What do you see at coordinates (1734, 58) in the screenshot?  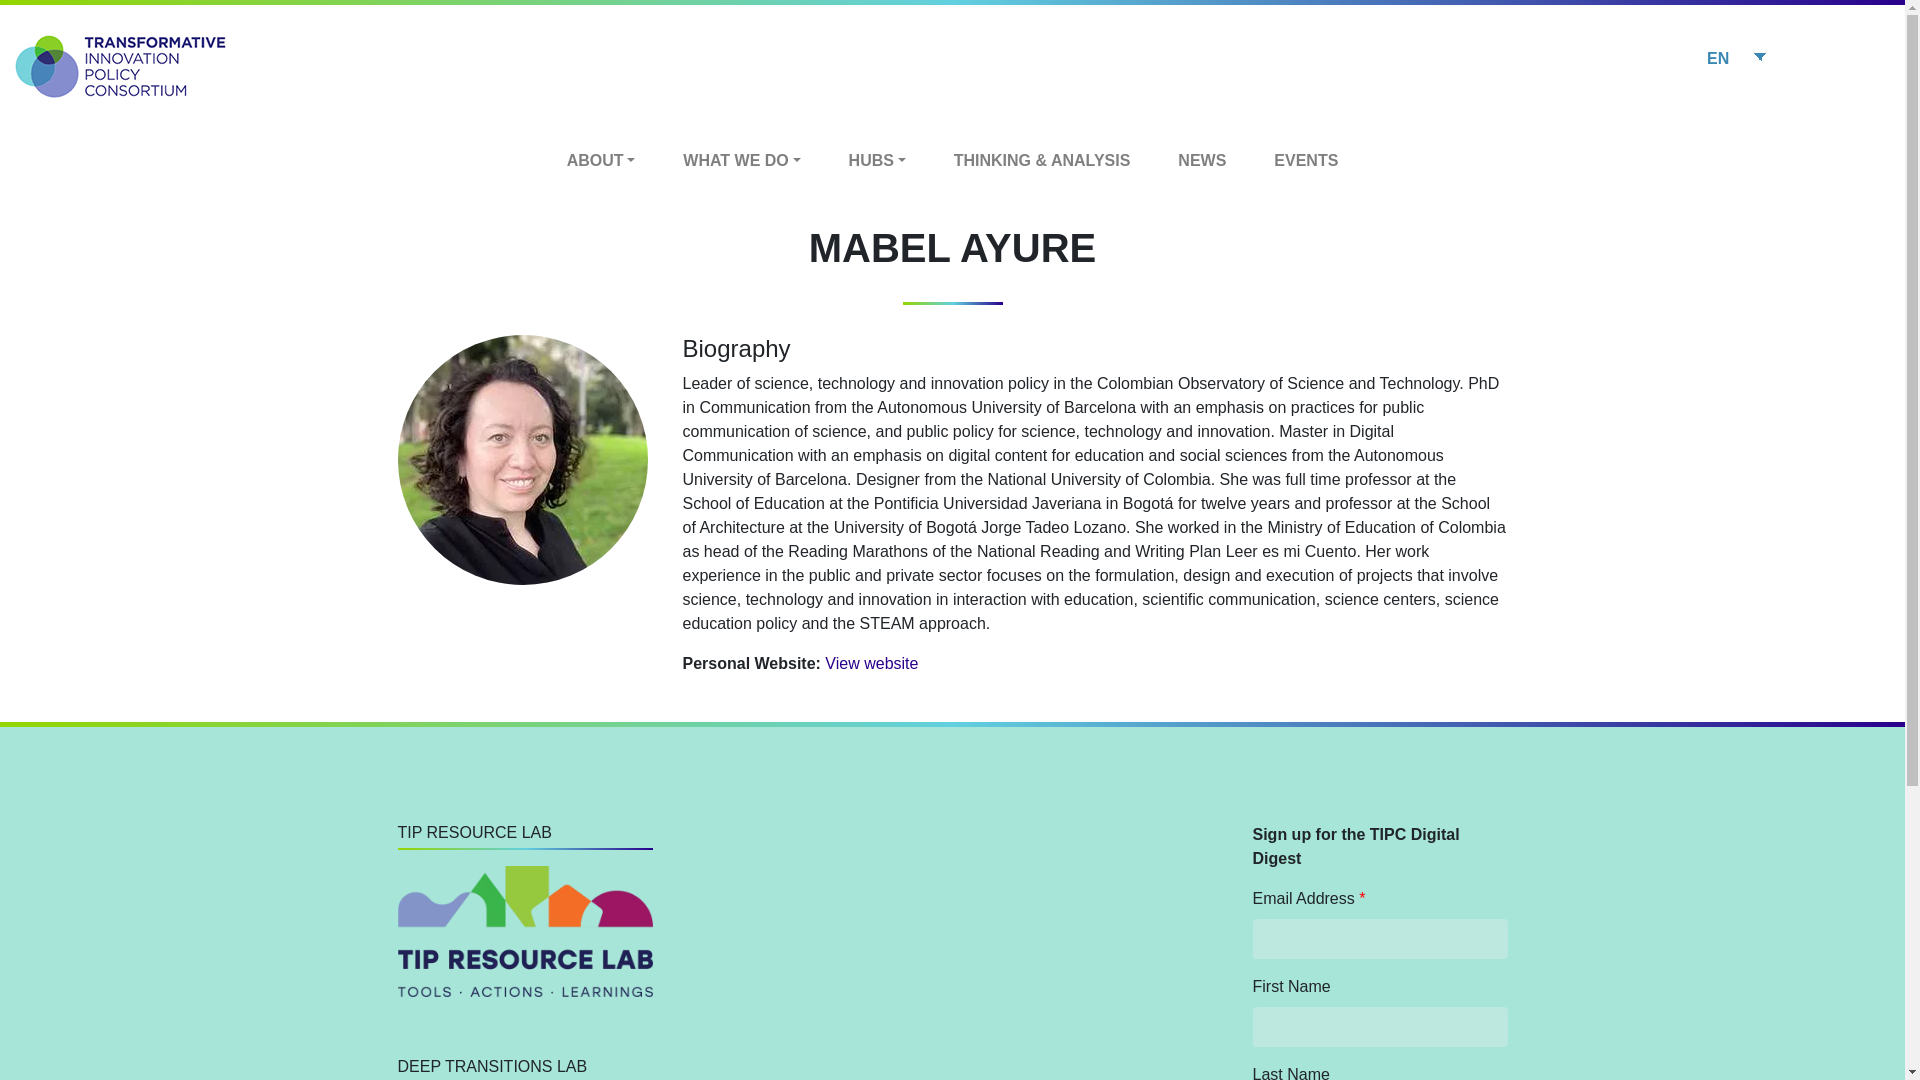 I see `EN` at bounding box center [1734, 58].